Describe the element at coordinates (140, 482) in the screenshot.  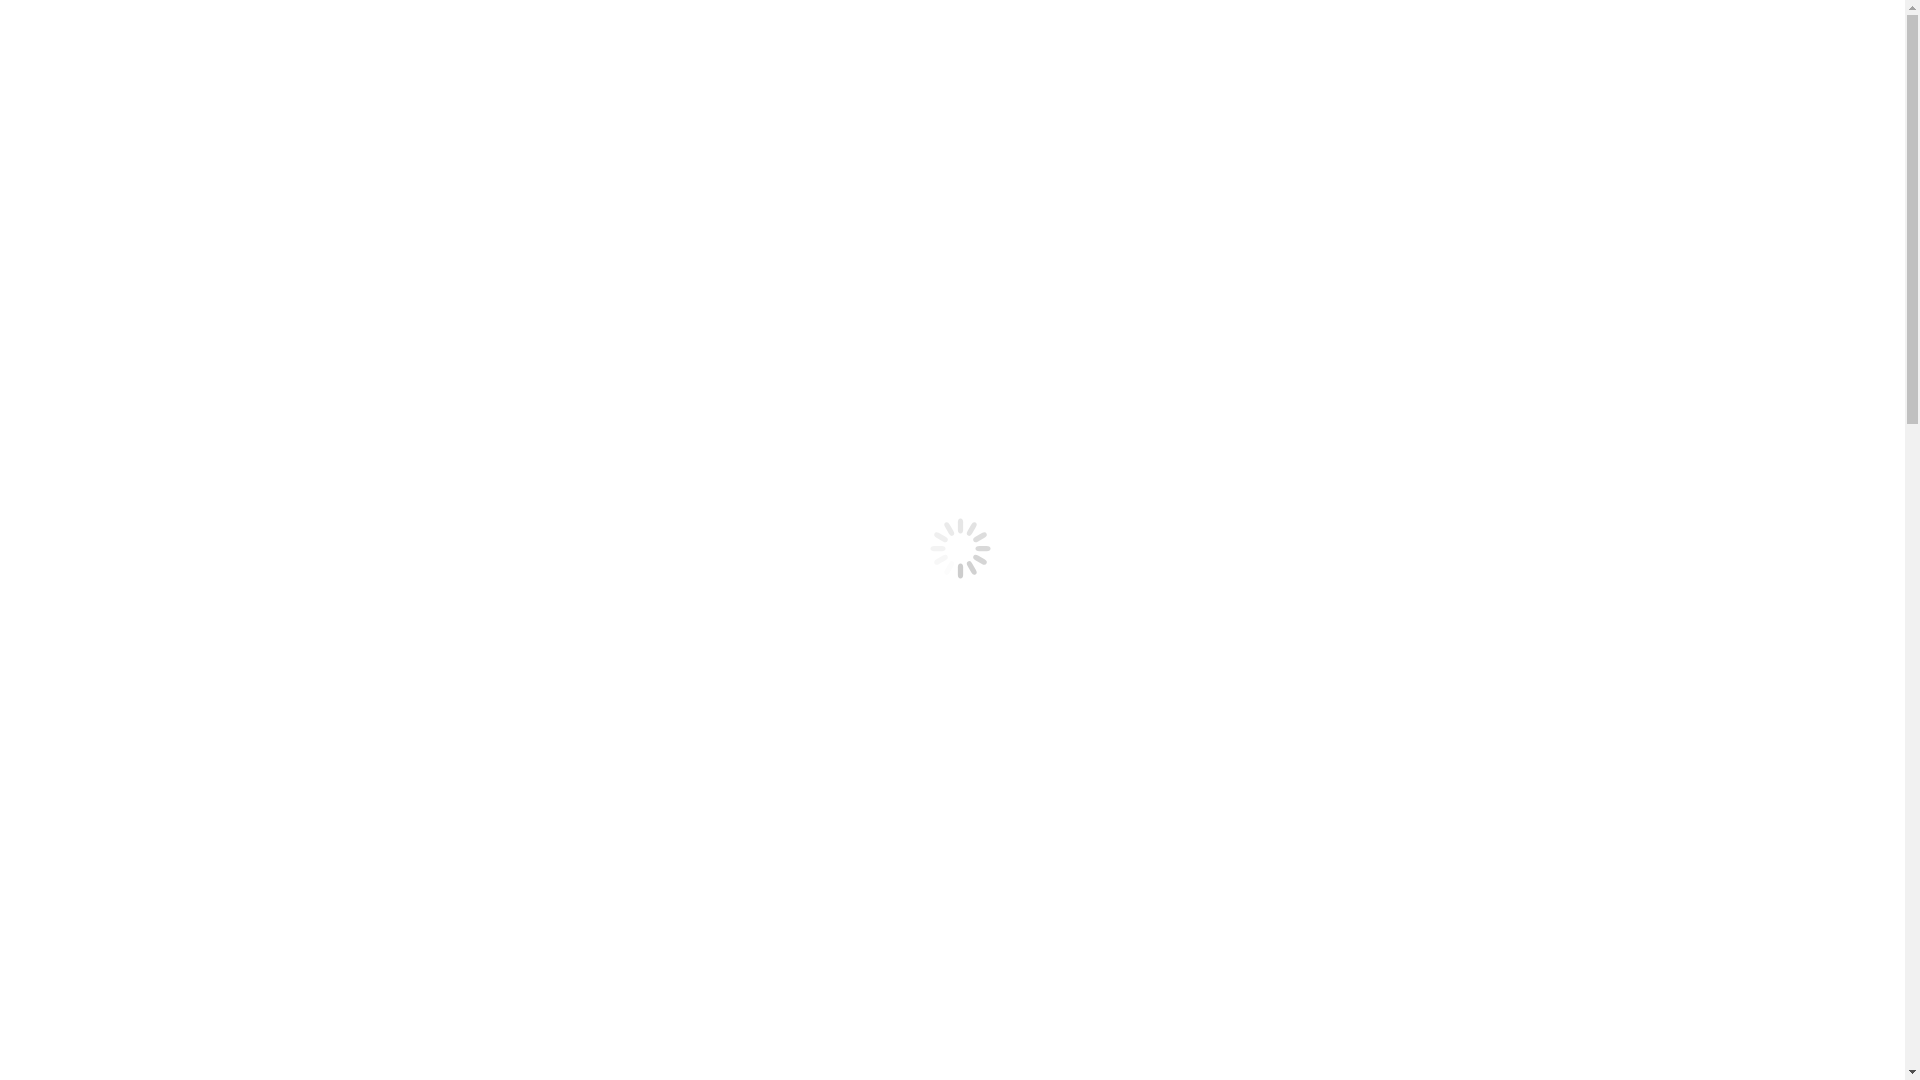
I see `About the OIPC` at that location.